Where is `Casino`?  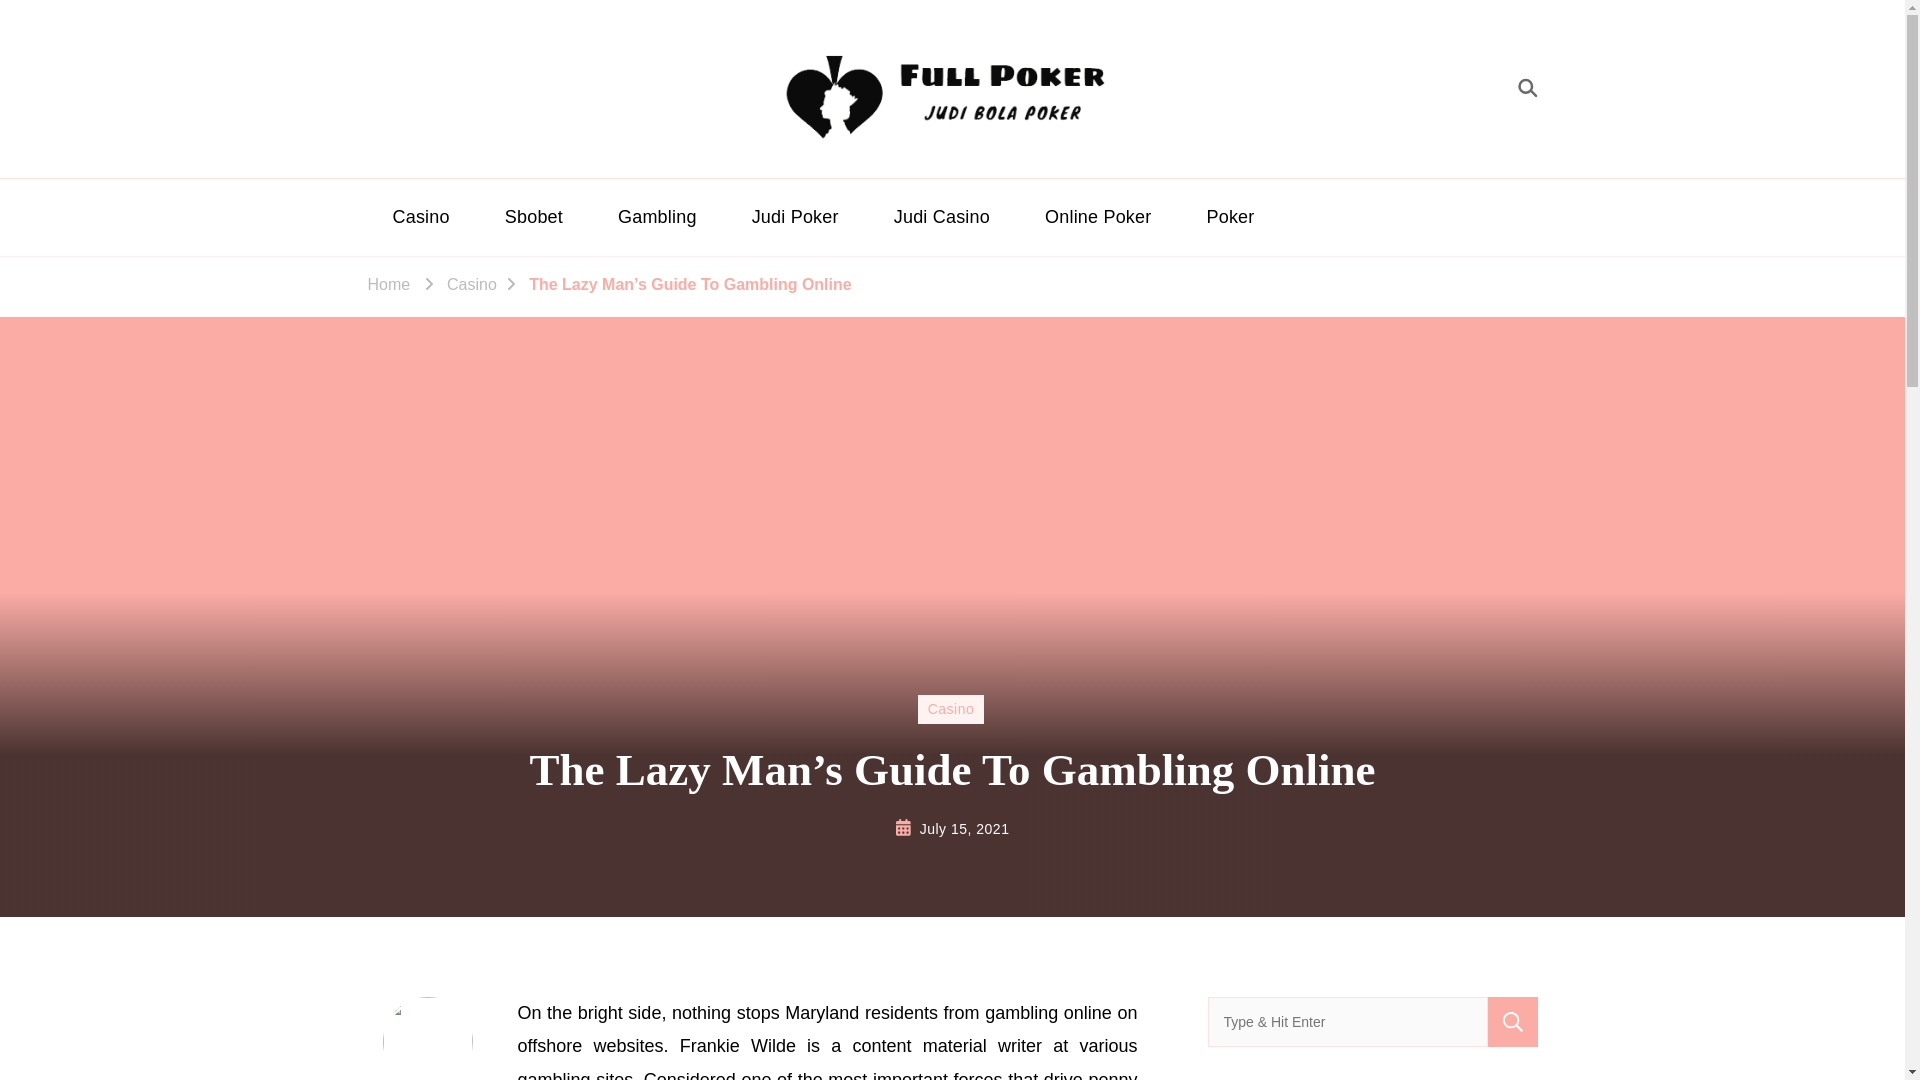 Casino is located at coordinates (472, 285).